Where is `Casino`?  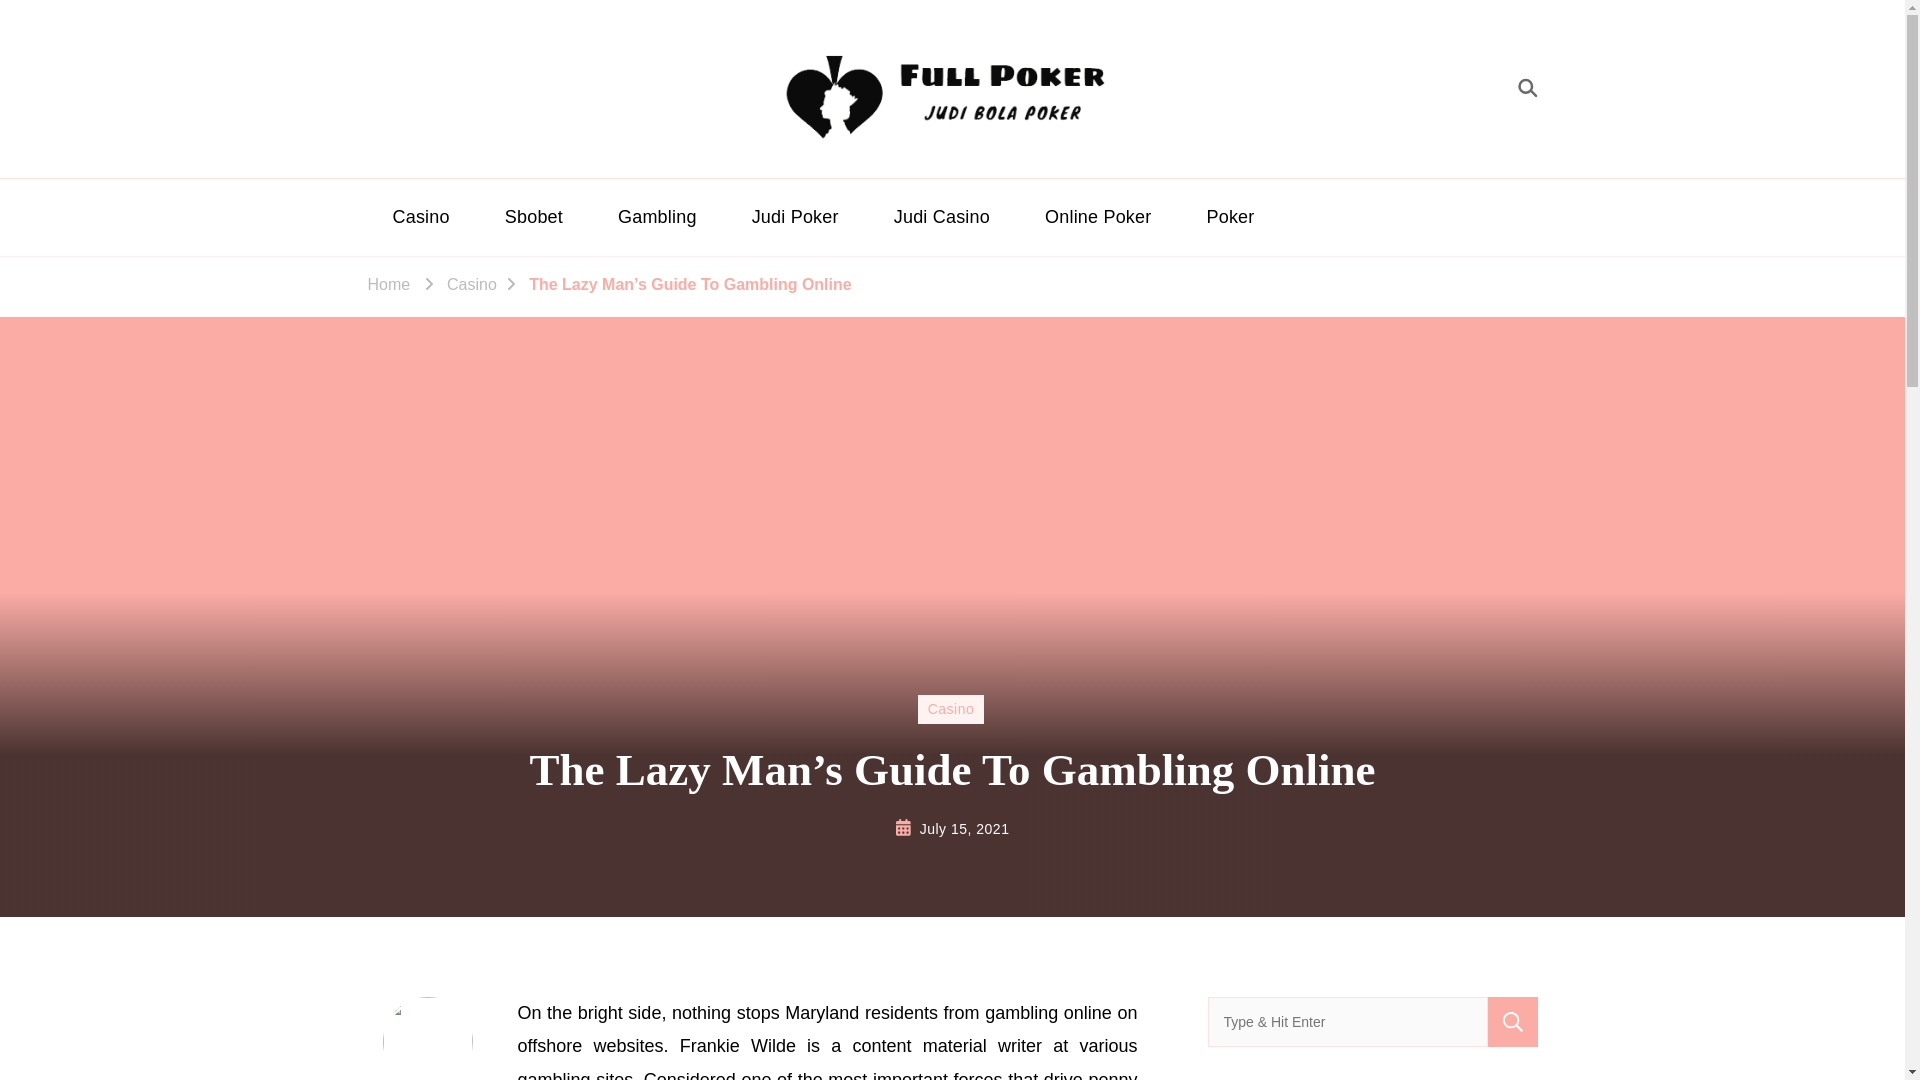 Casino is located at coordinates (472, 285).